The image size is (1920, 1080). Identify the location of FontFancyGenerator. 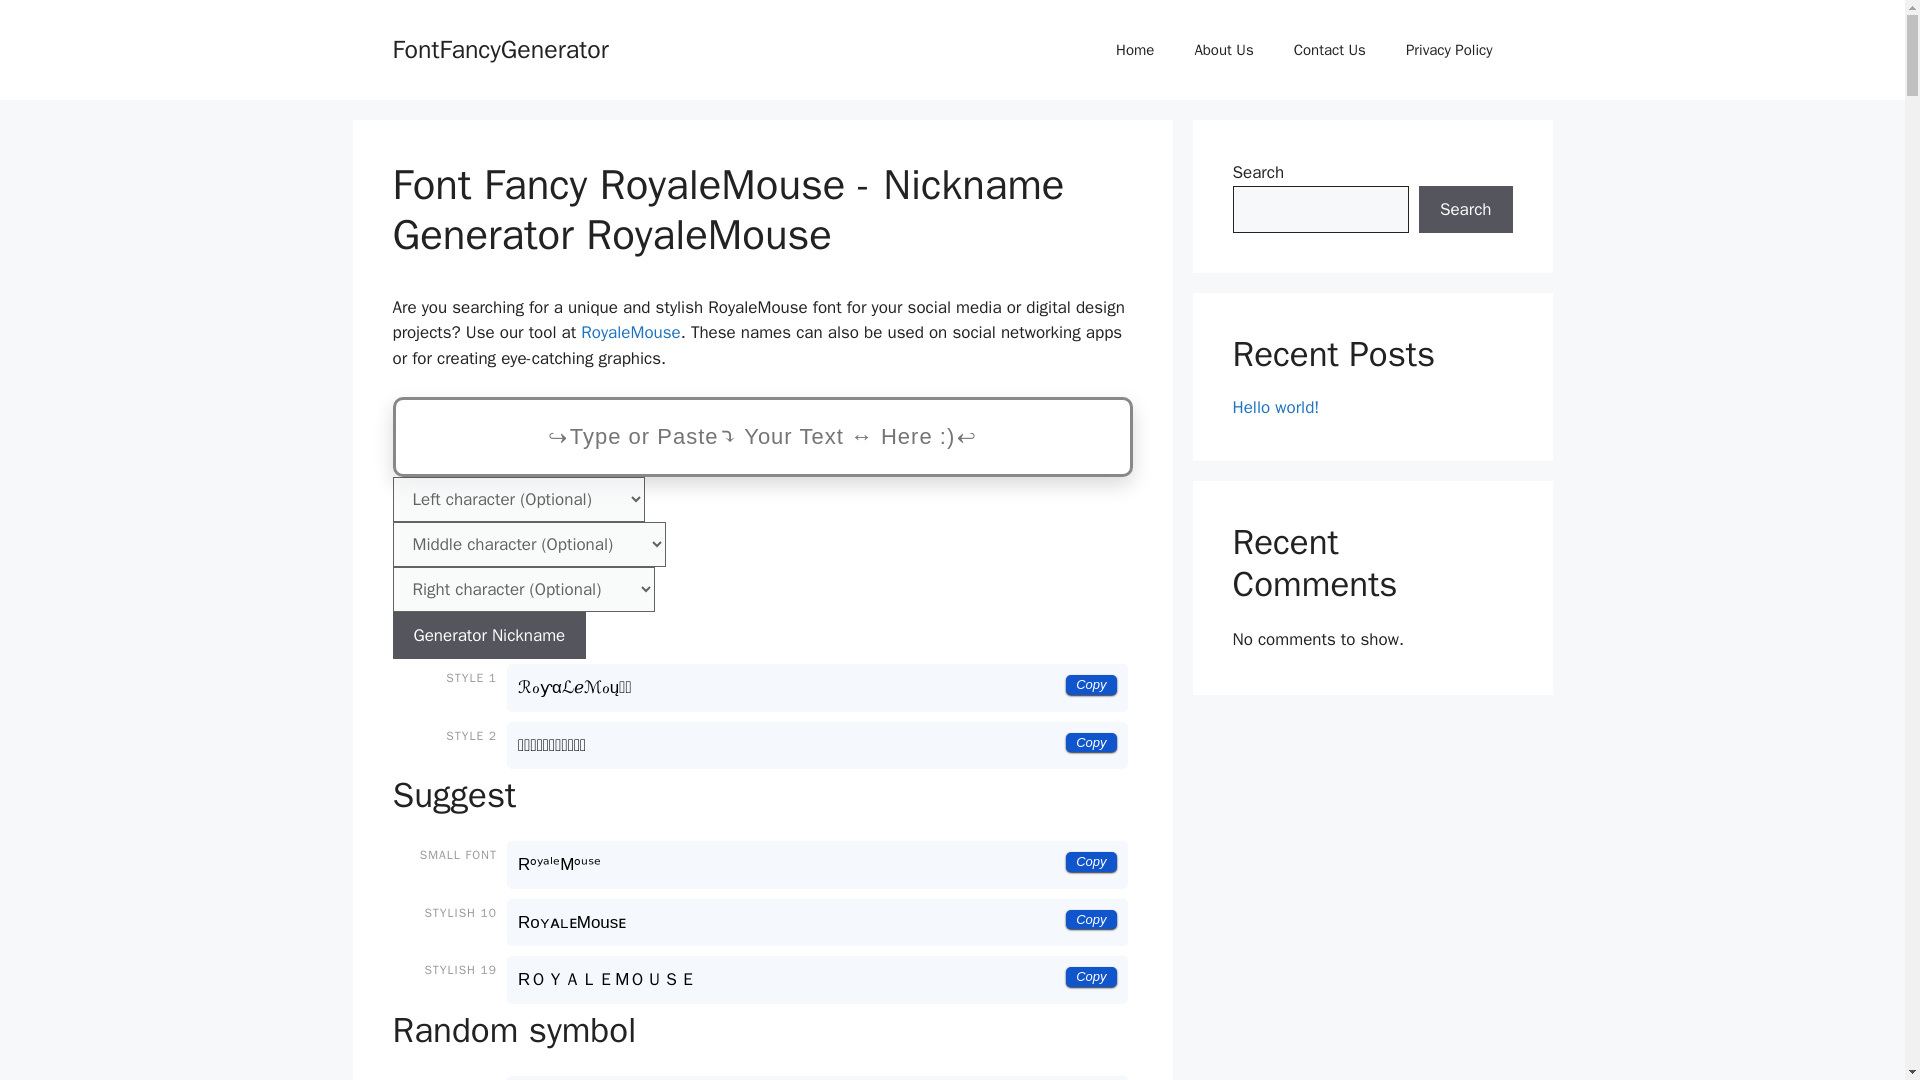
(500, 48).